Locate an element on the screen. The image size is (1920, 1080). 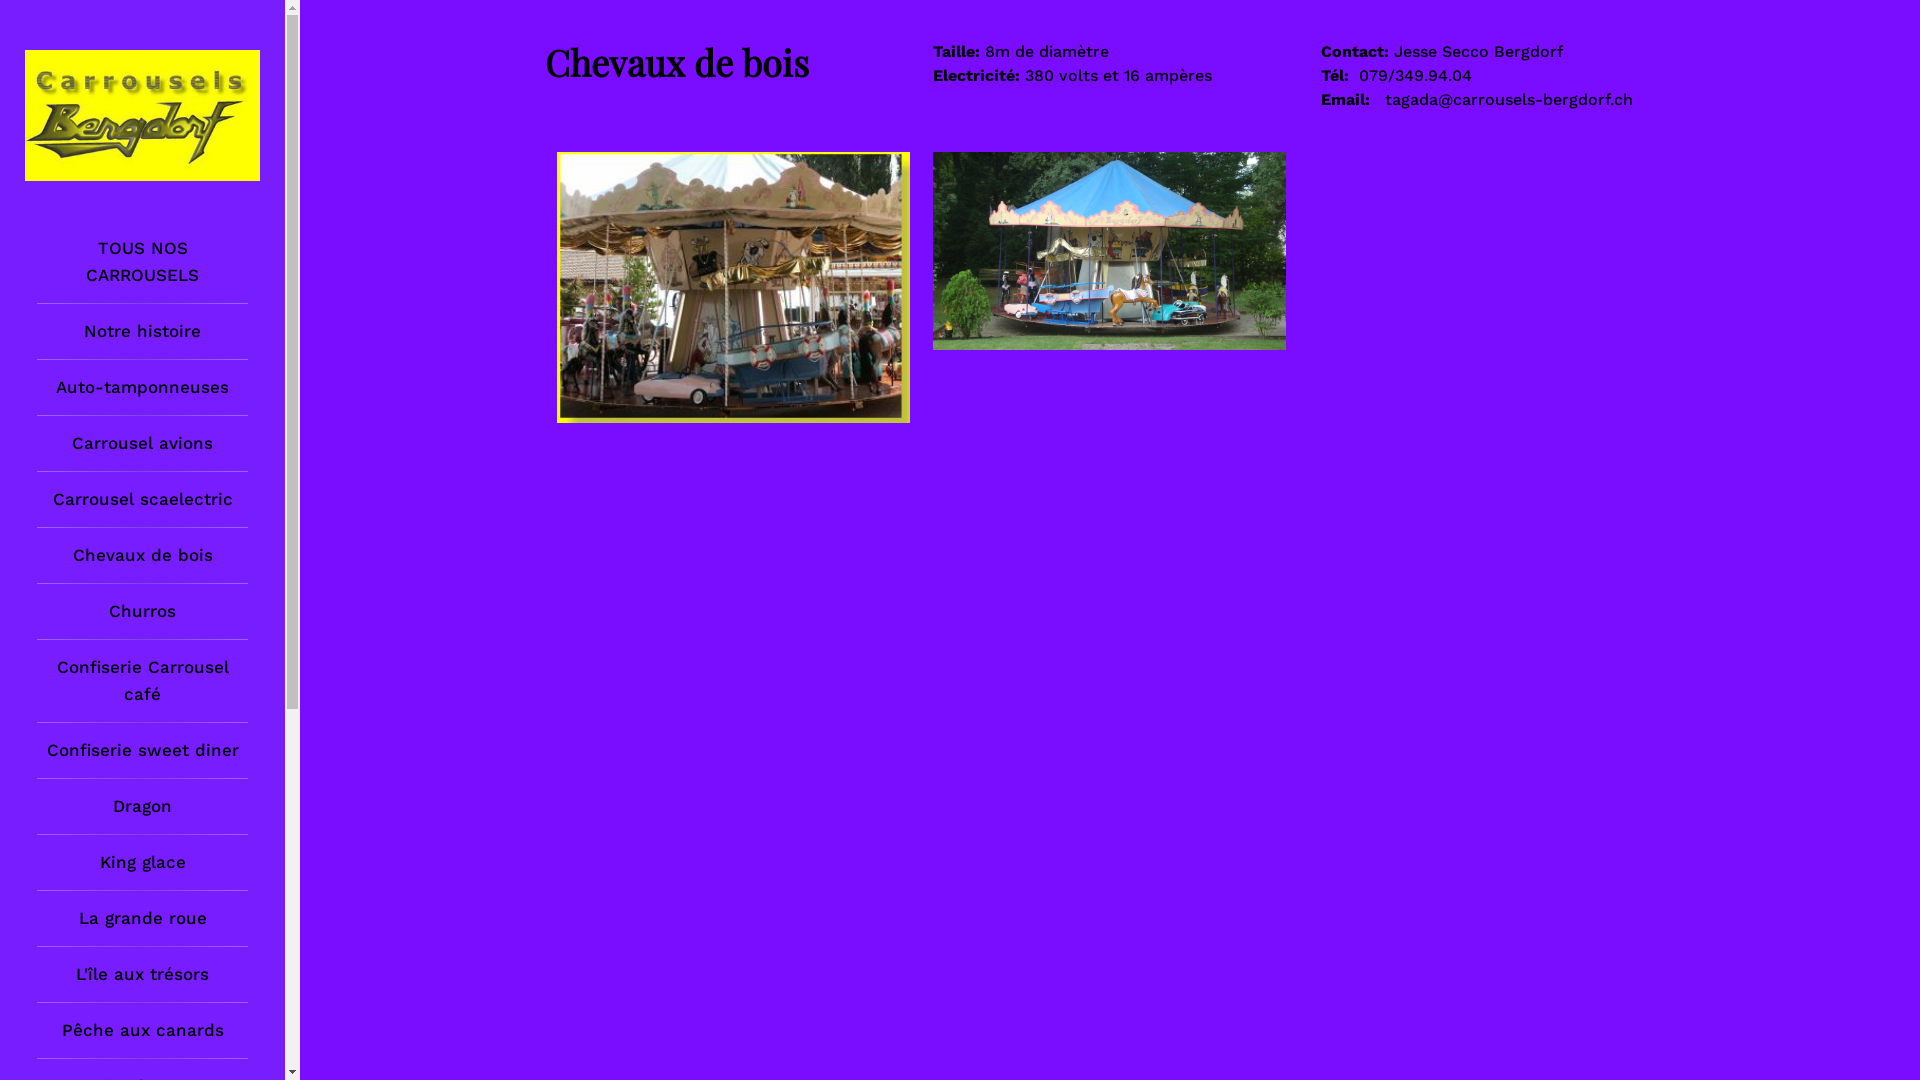
Notre histoire is located at coordinates (142, 332).